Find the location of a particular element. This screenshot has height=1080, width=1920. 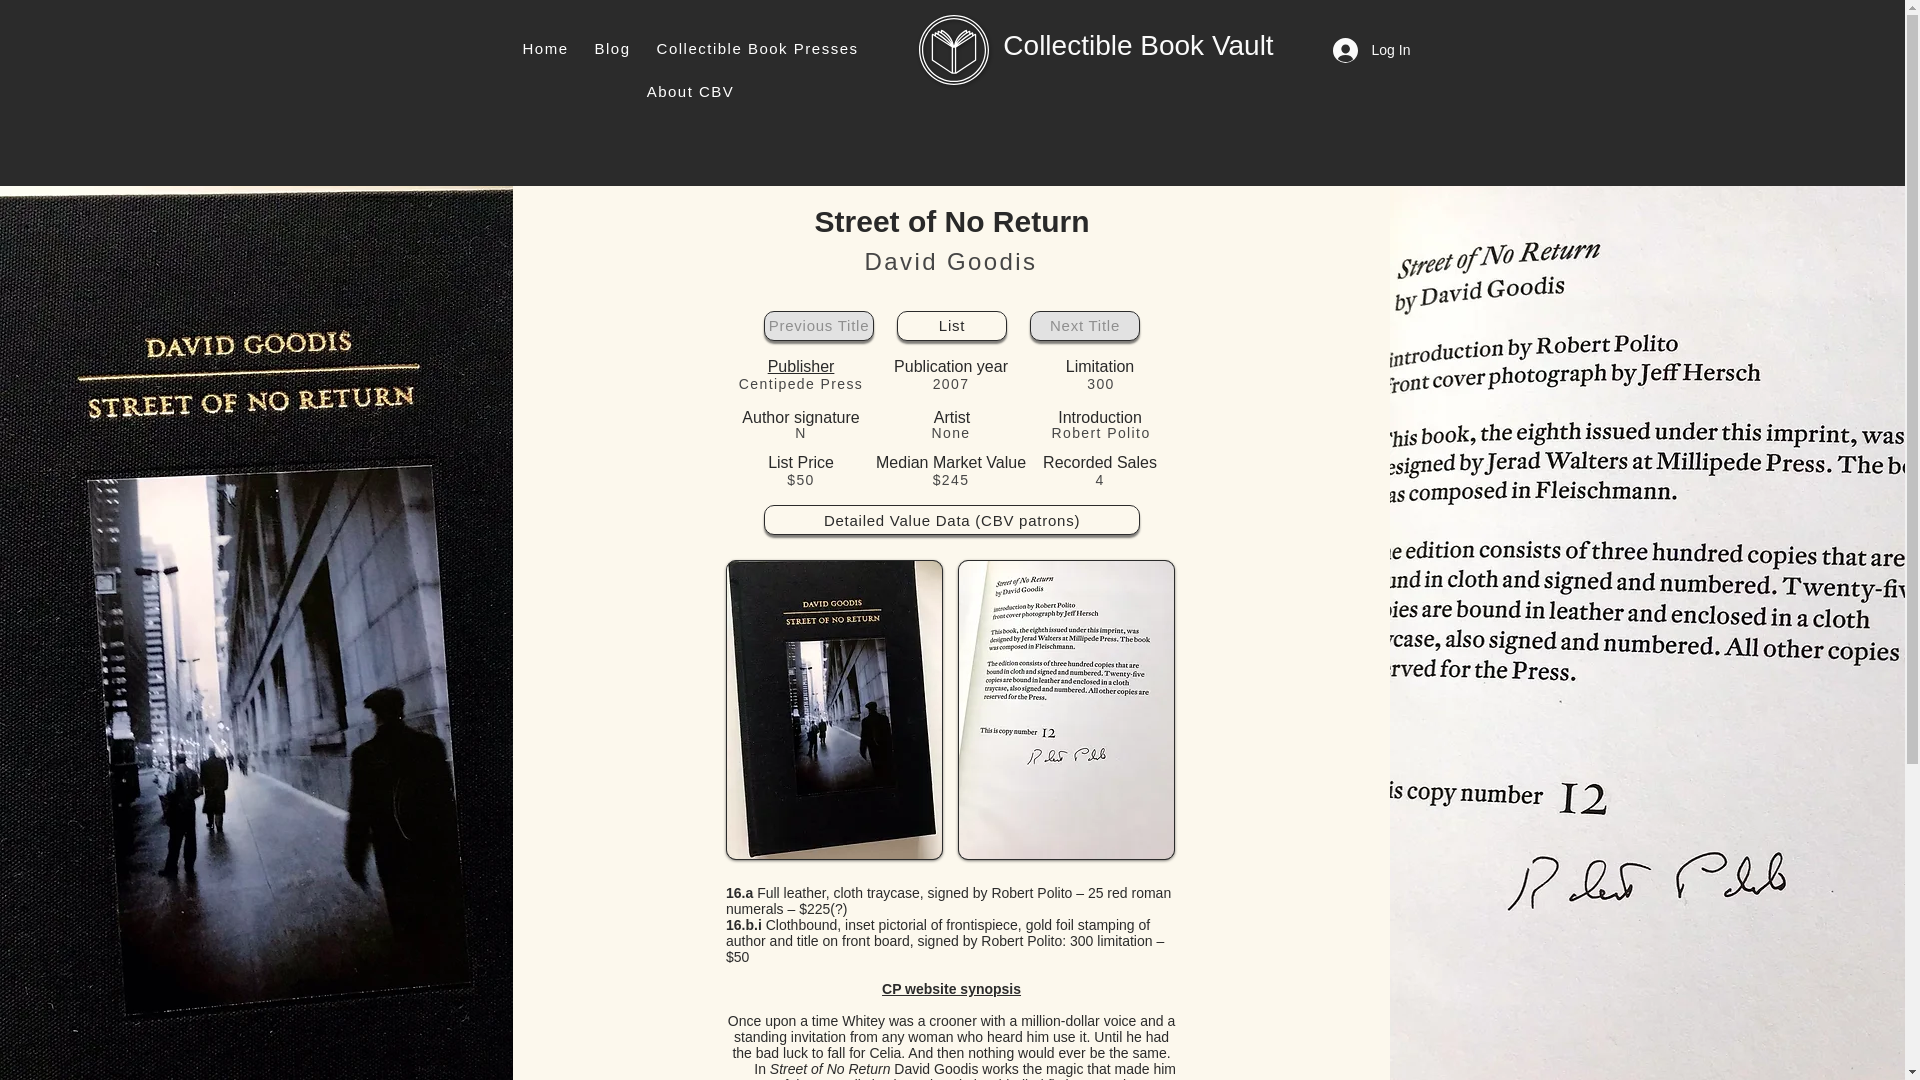

List is located at coordinates (951, 326).